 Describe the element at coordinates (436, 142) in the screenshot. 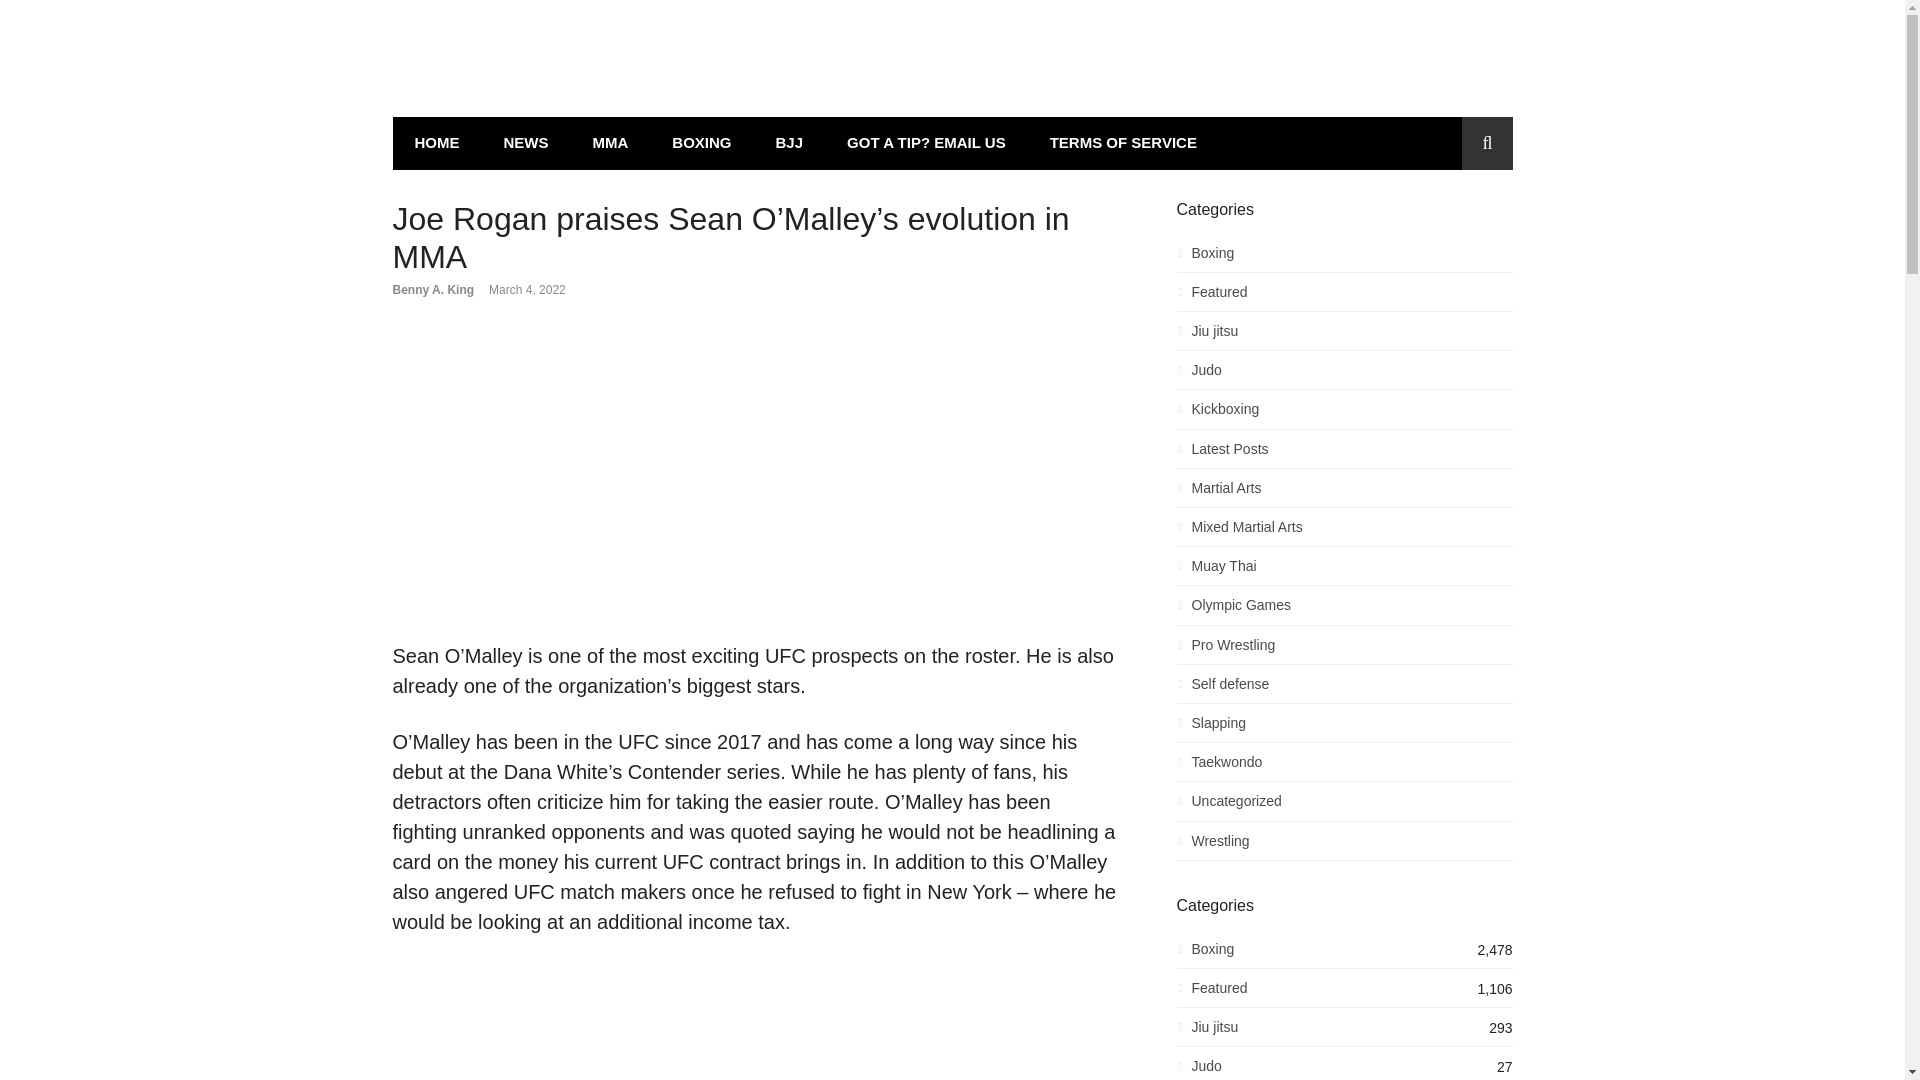

I see `HOME` at that location.